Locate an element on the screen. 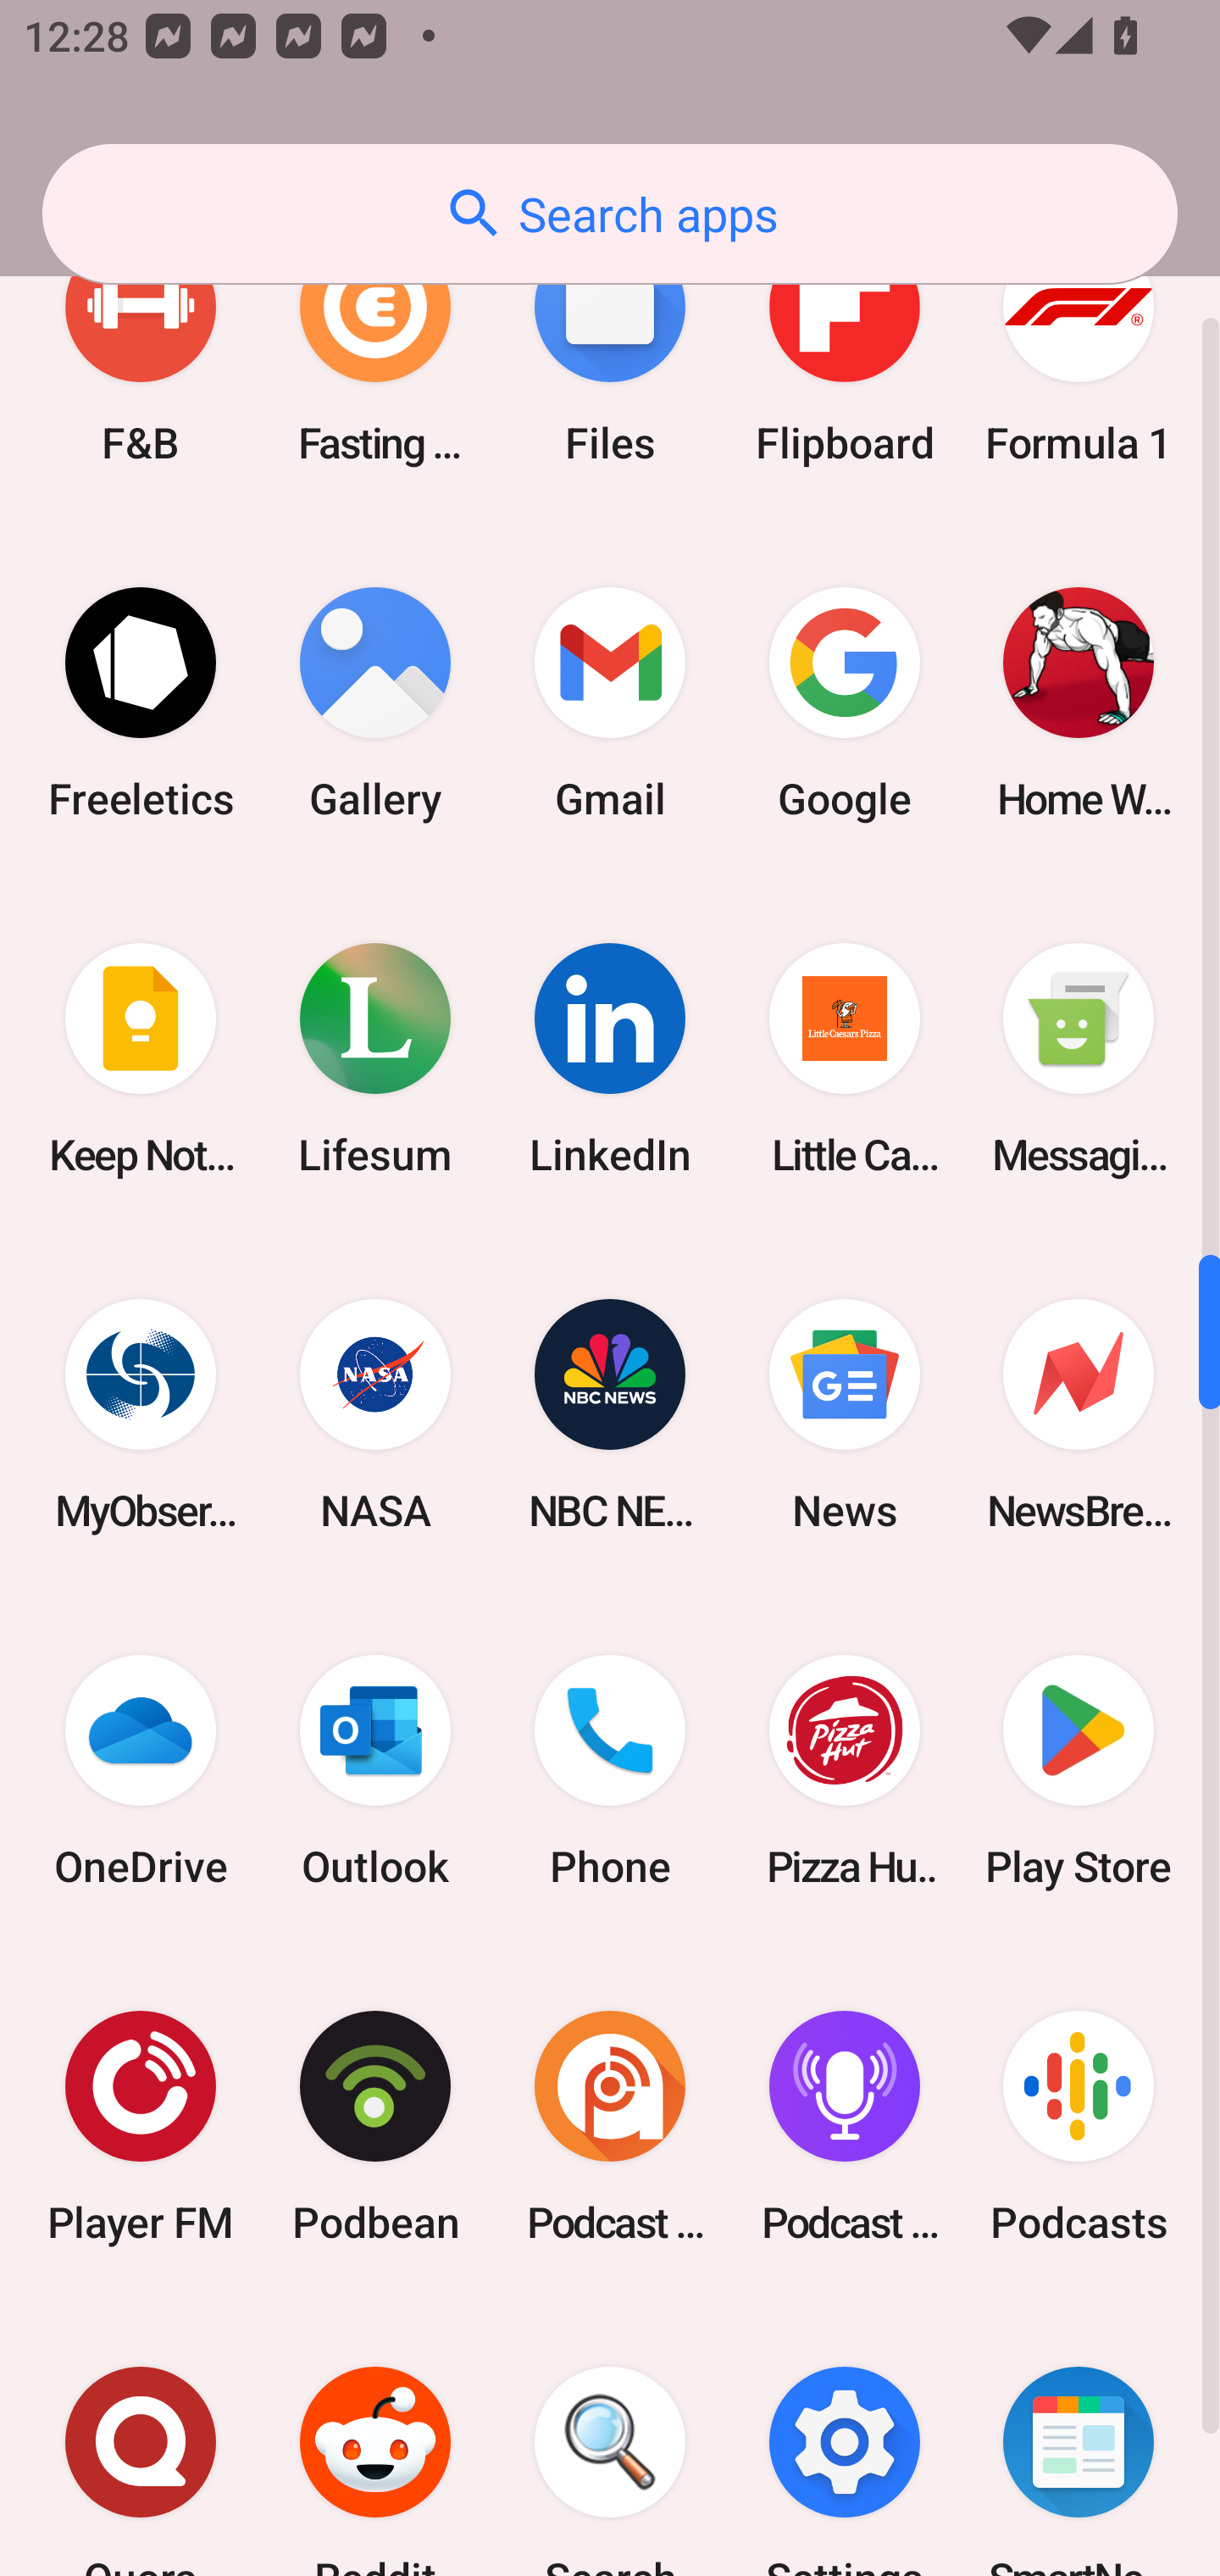  F&B is located at coordinates (141, 347).